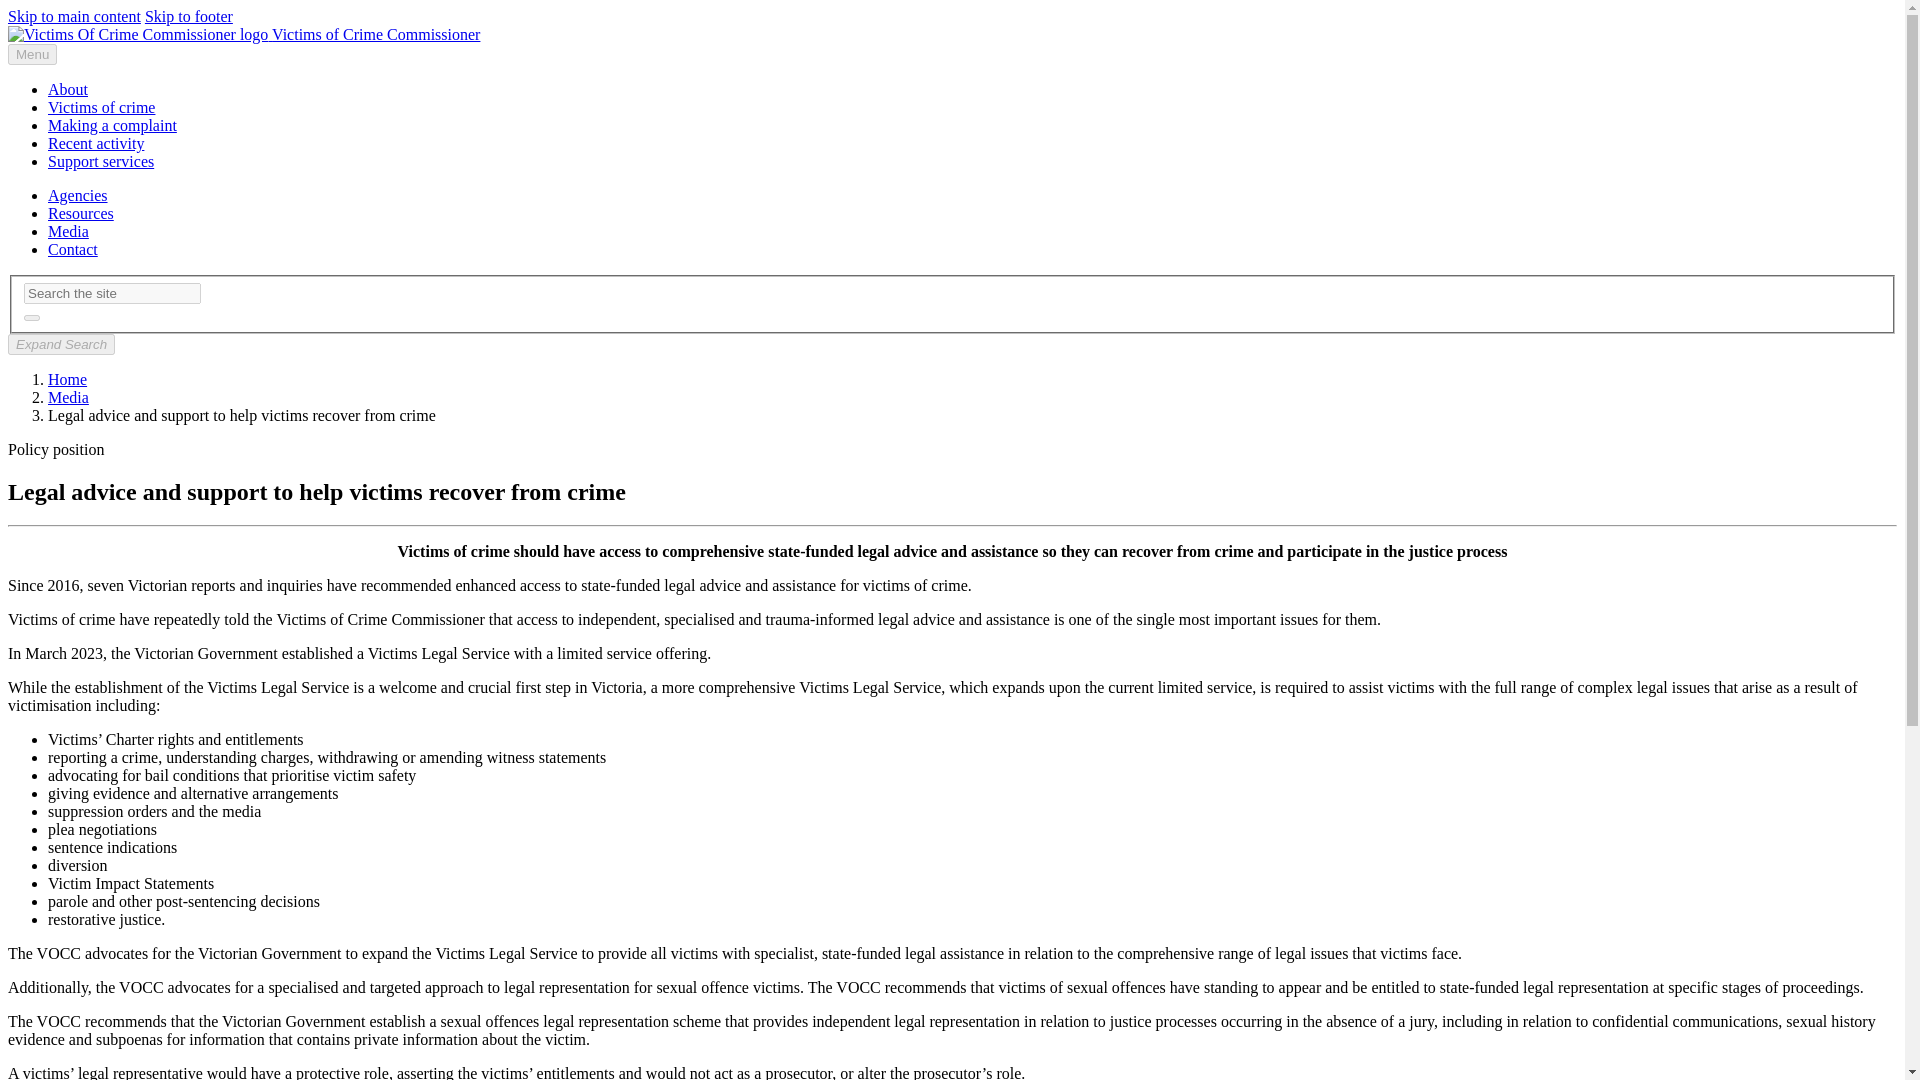 This screenshot has height=1080, width=1920. What do you see at coordinates (244, 34) in the screenshot?
I see `Victims of Crime Commissioner` at bounding box center [244, 34].